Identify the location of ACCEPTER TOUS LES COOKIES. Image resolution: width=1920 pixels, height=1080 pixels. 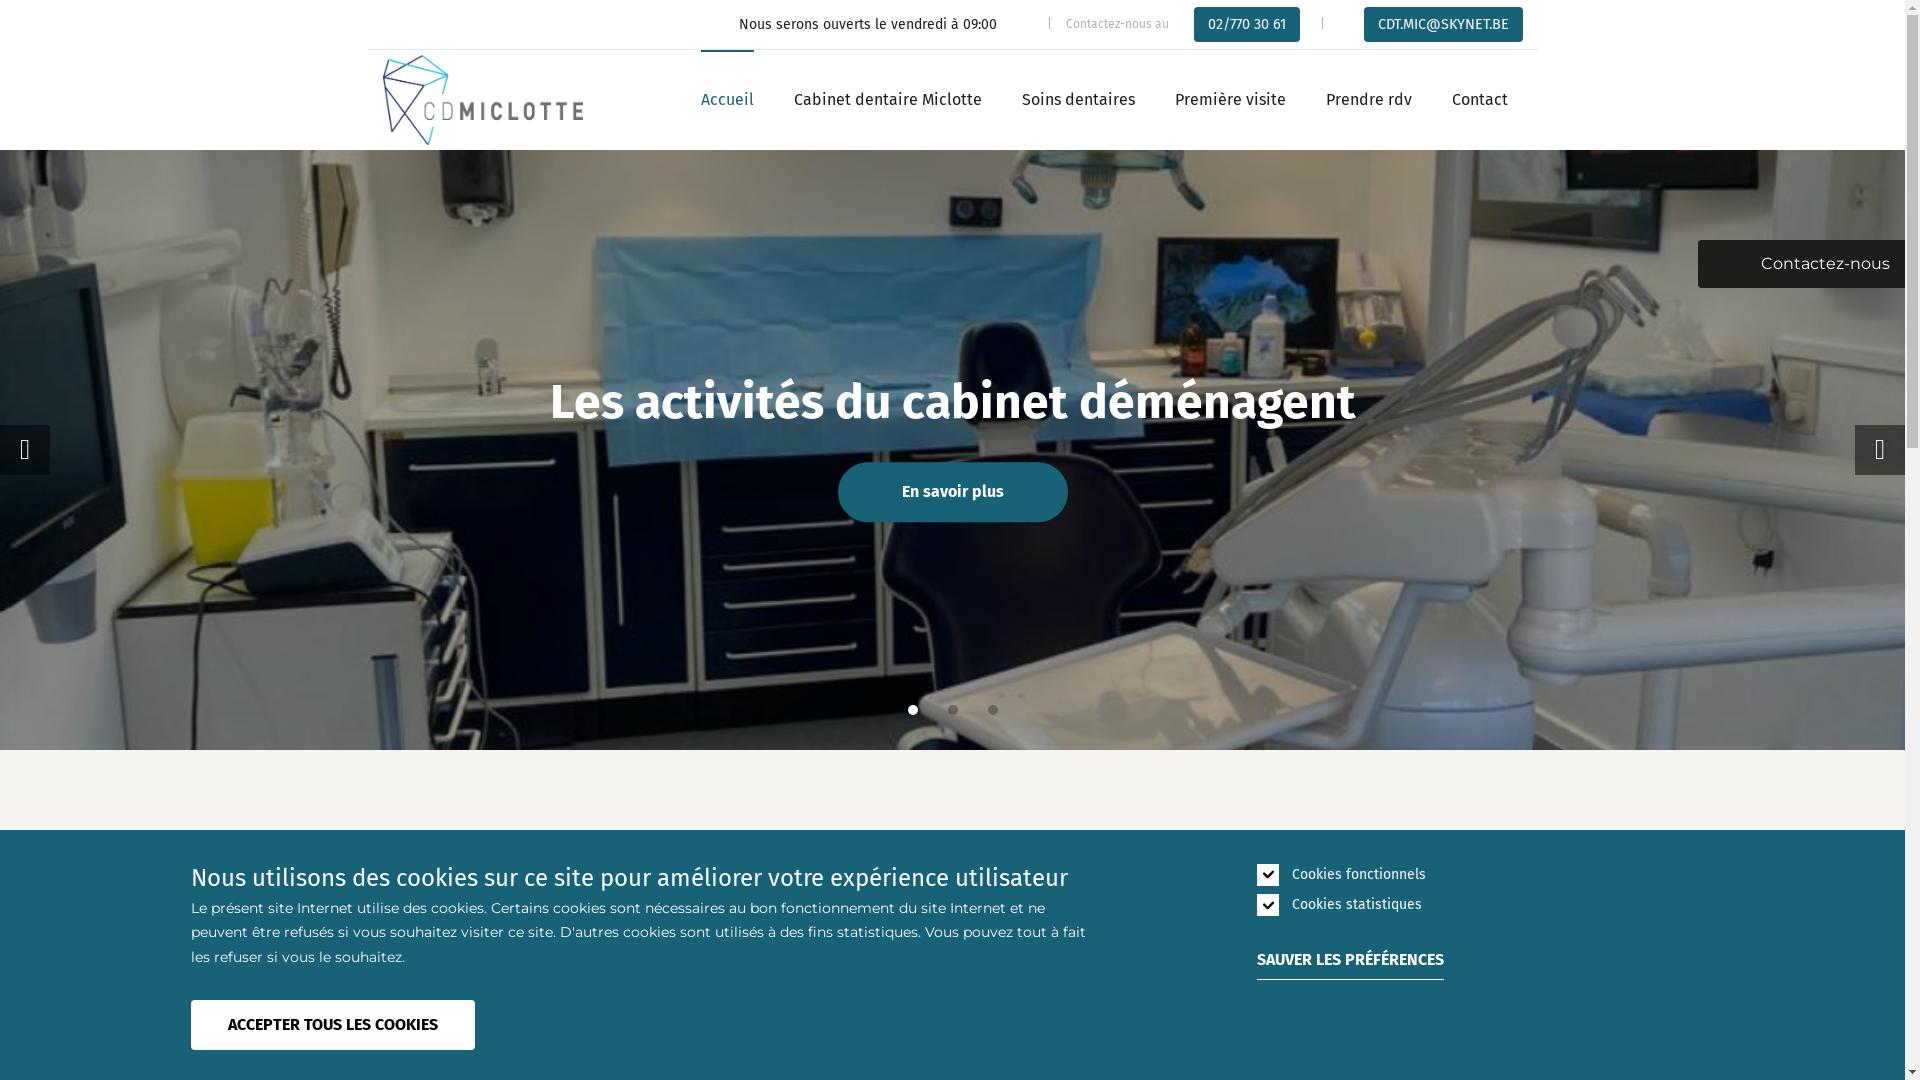
(332, 1025).